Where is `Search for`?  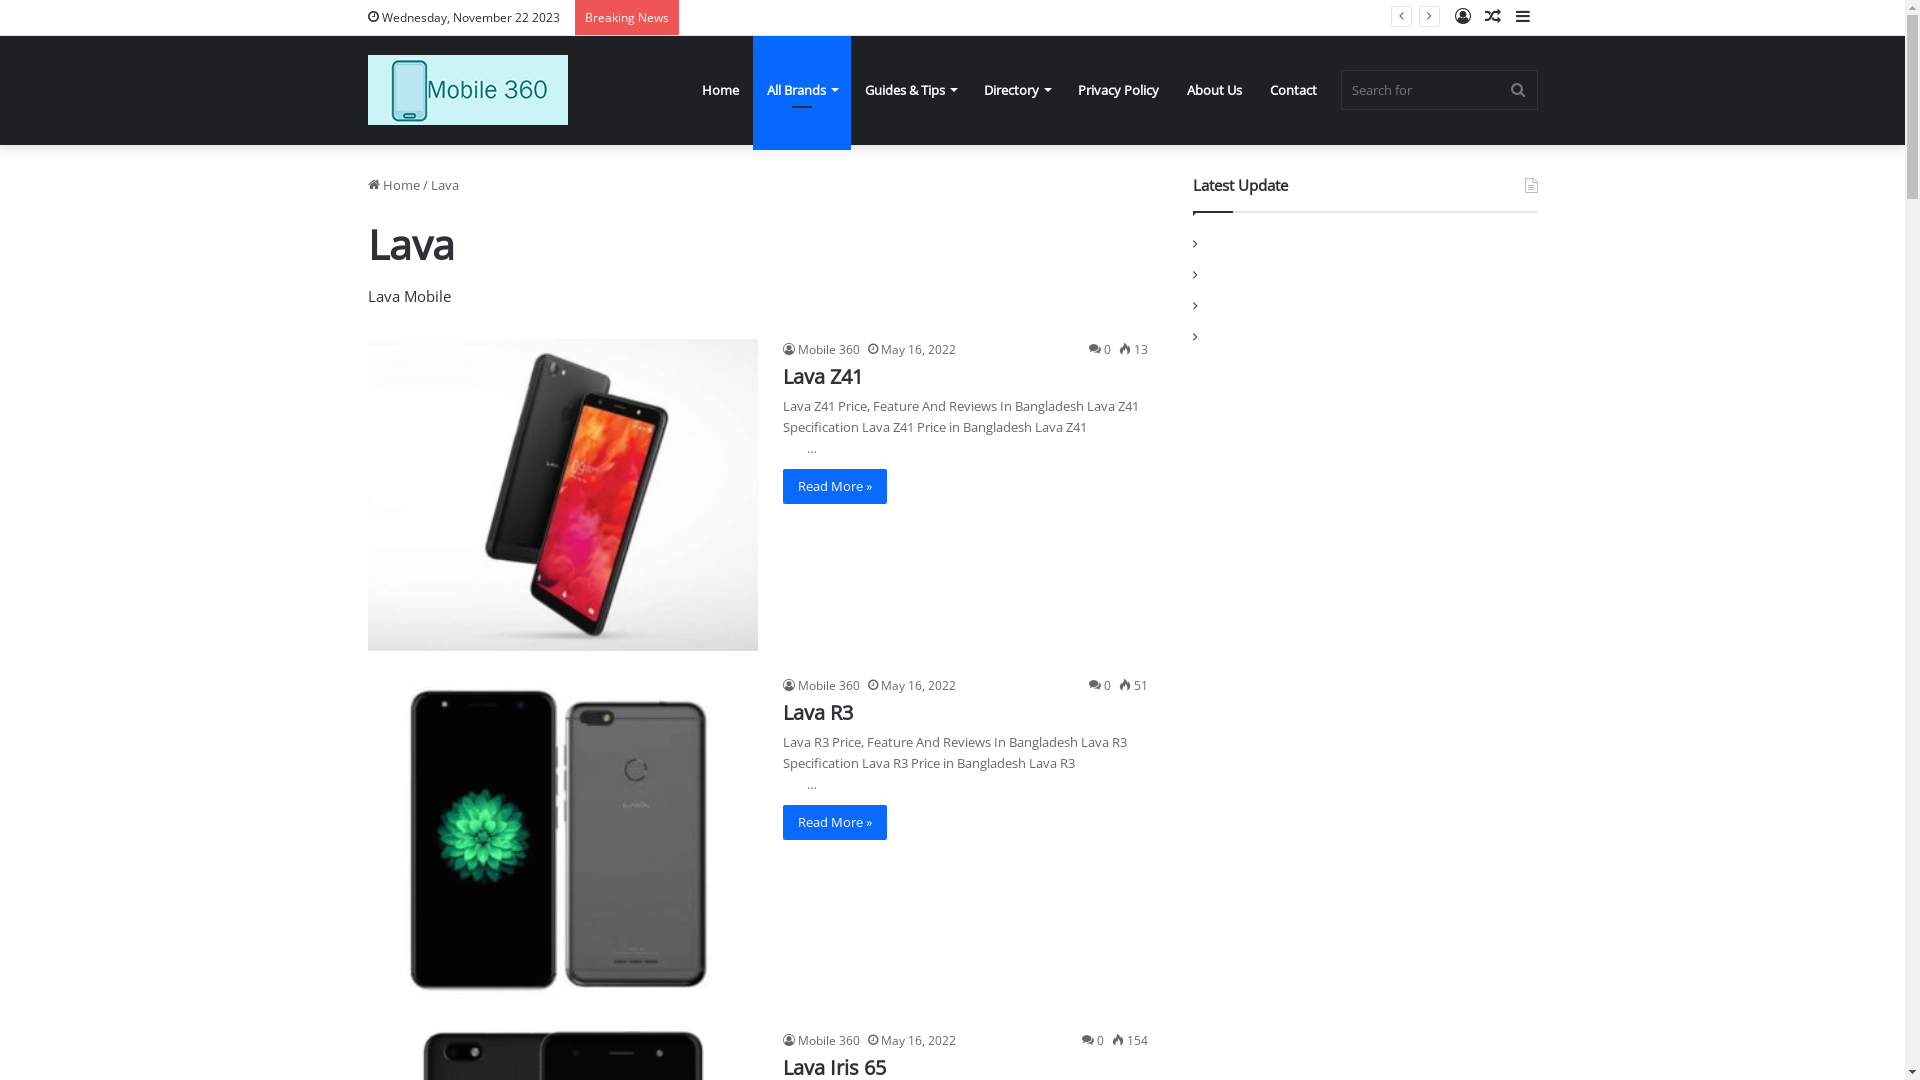 Search for is located at coordinates (1518, 90).